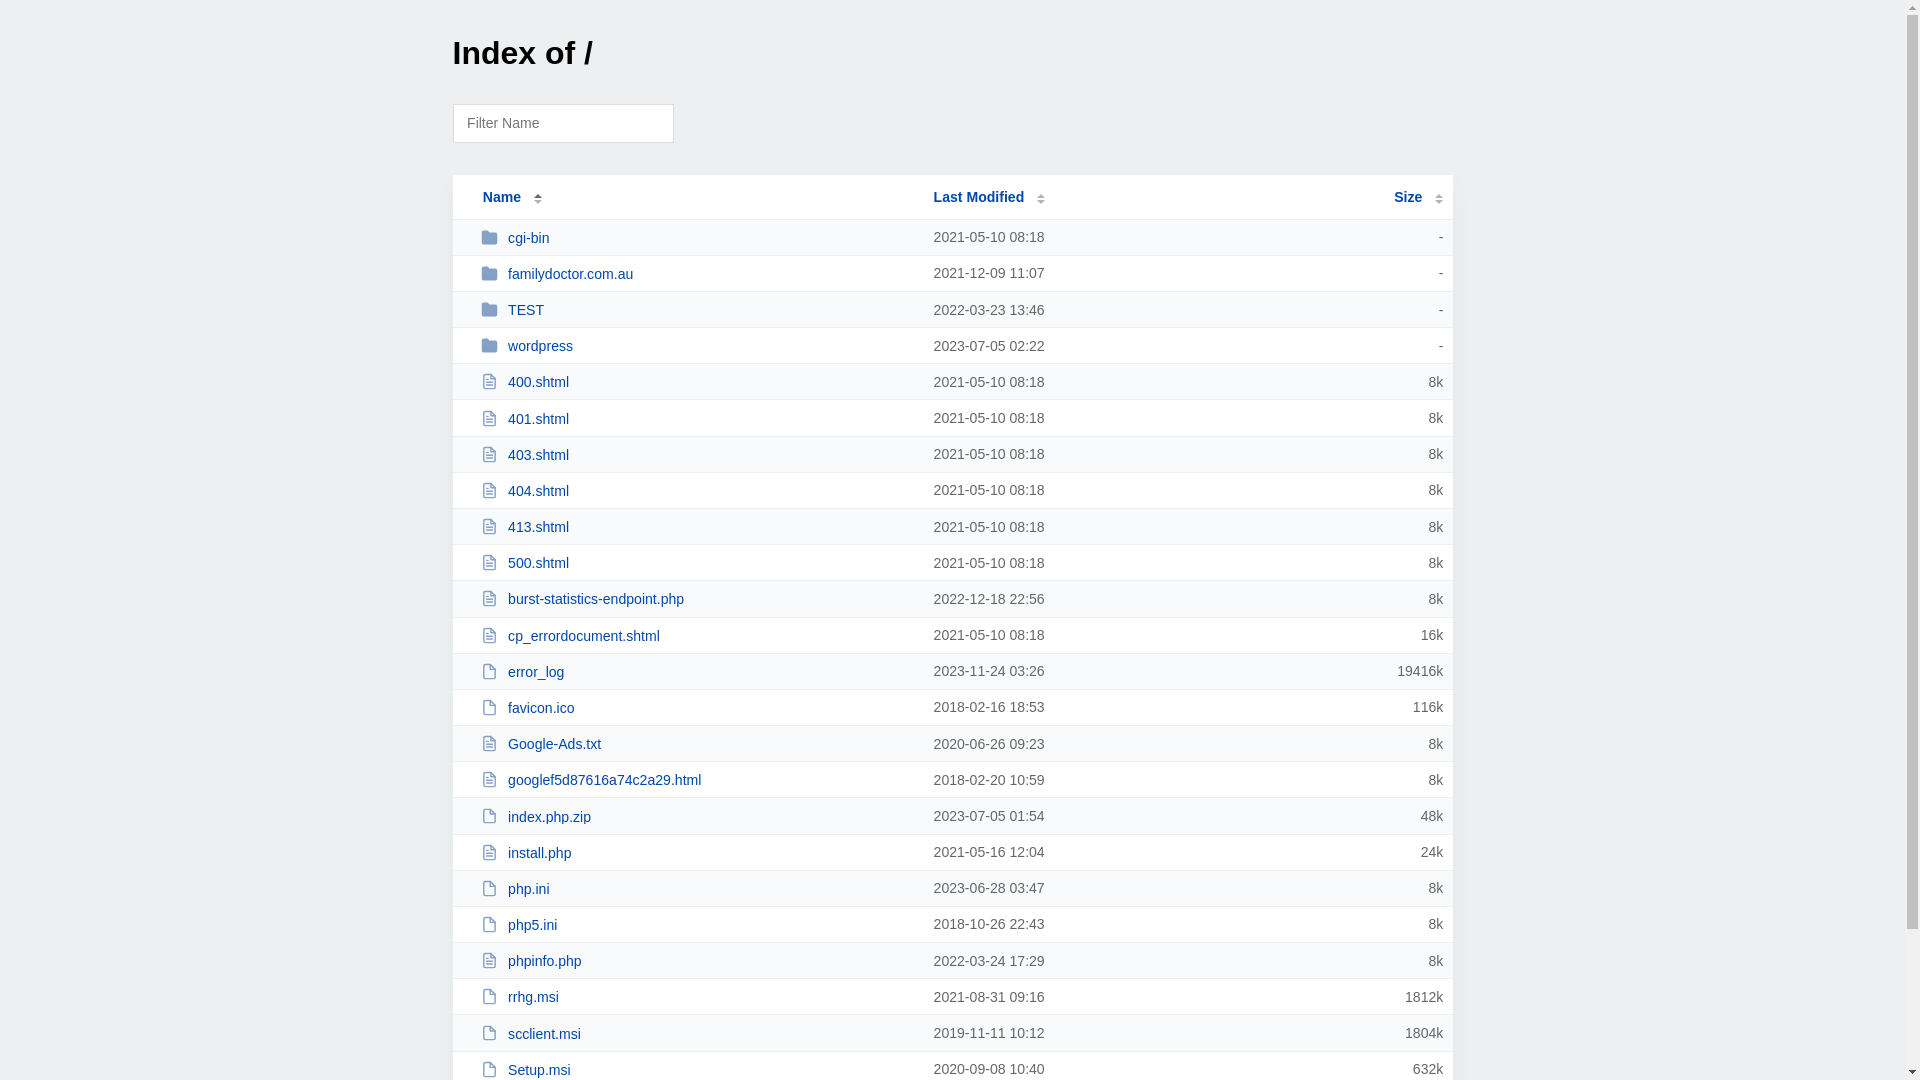 This screenshot has height=1080, width=1920. What do you see at coordinates (698, 598) in the screenshot?
I see `burst-statistics-endpoint.php` at bounding box center [698, 598].